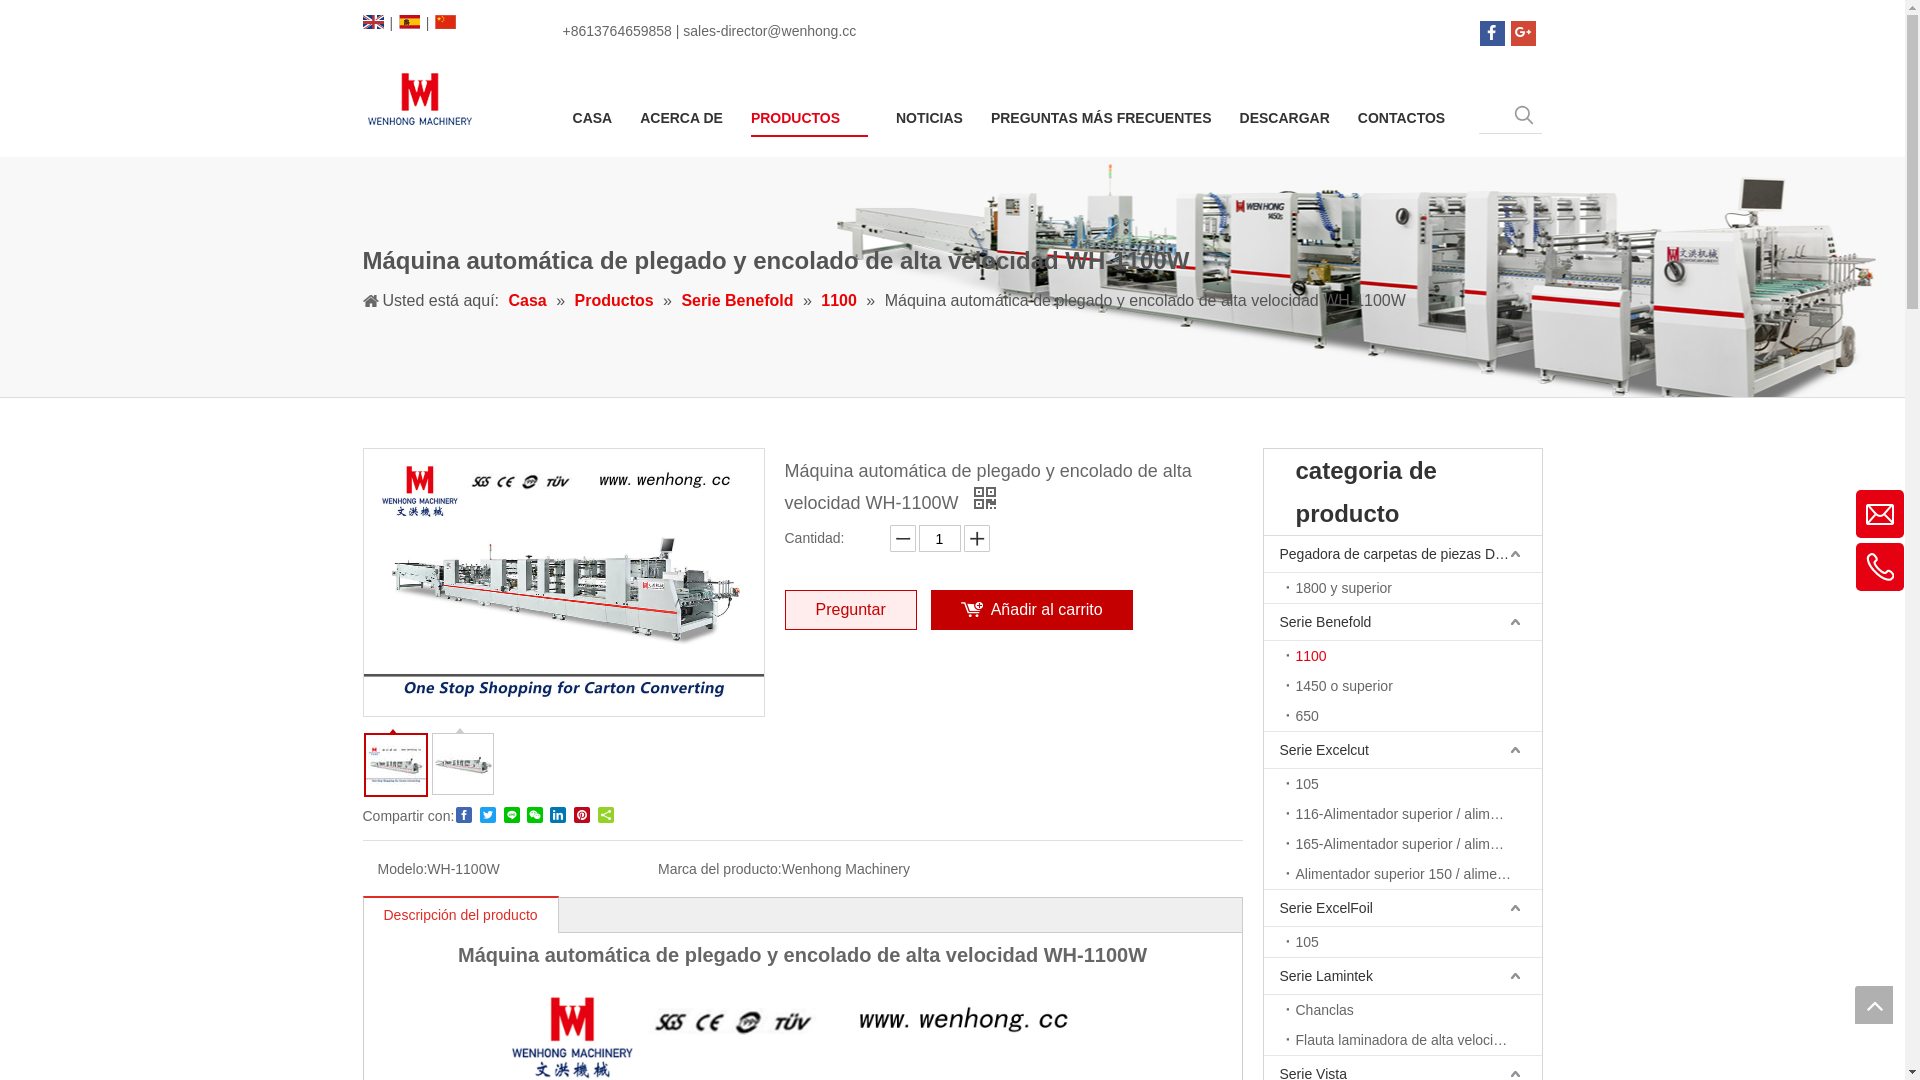 The image size is (1920, 1080). Describe the element at coordinates (841, 300) in the screenshot. I see `1100` at that location.